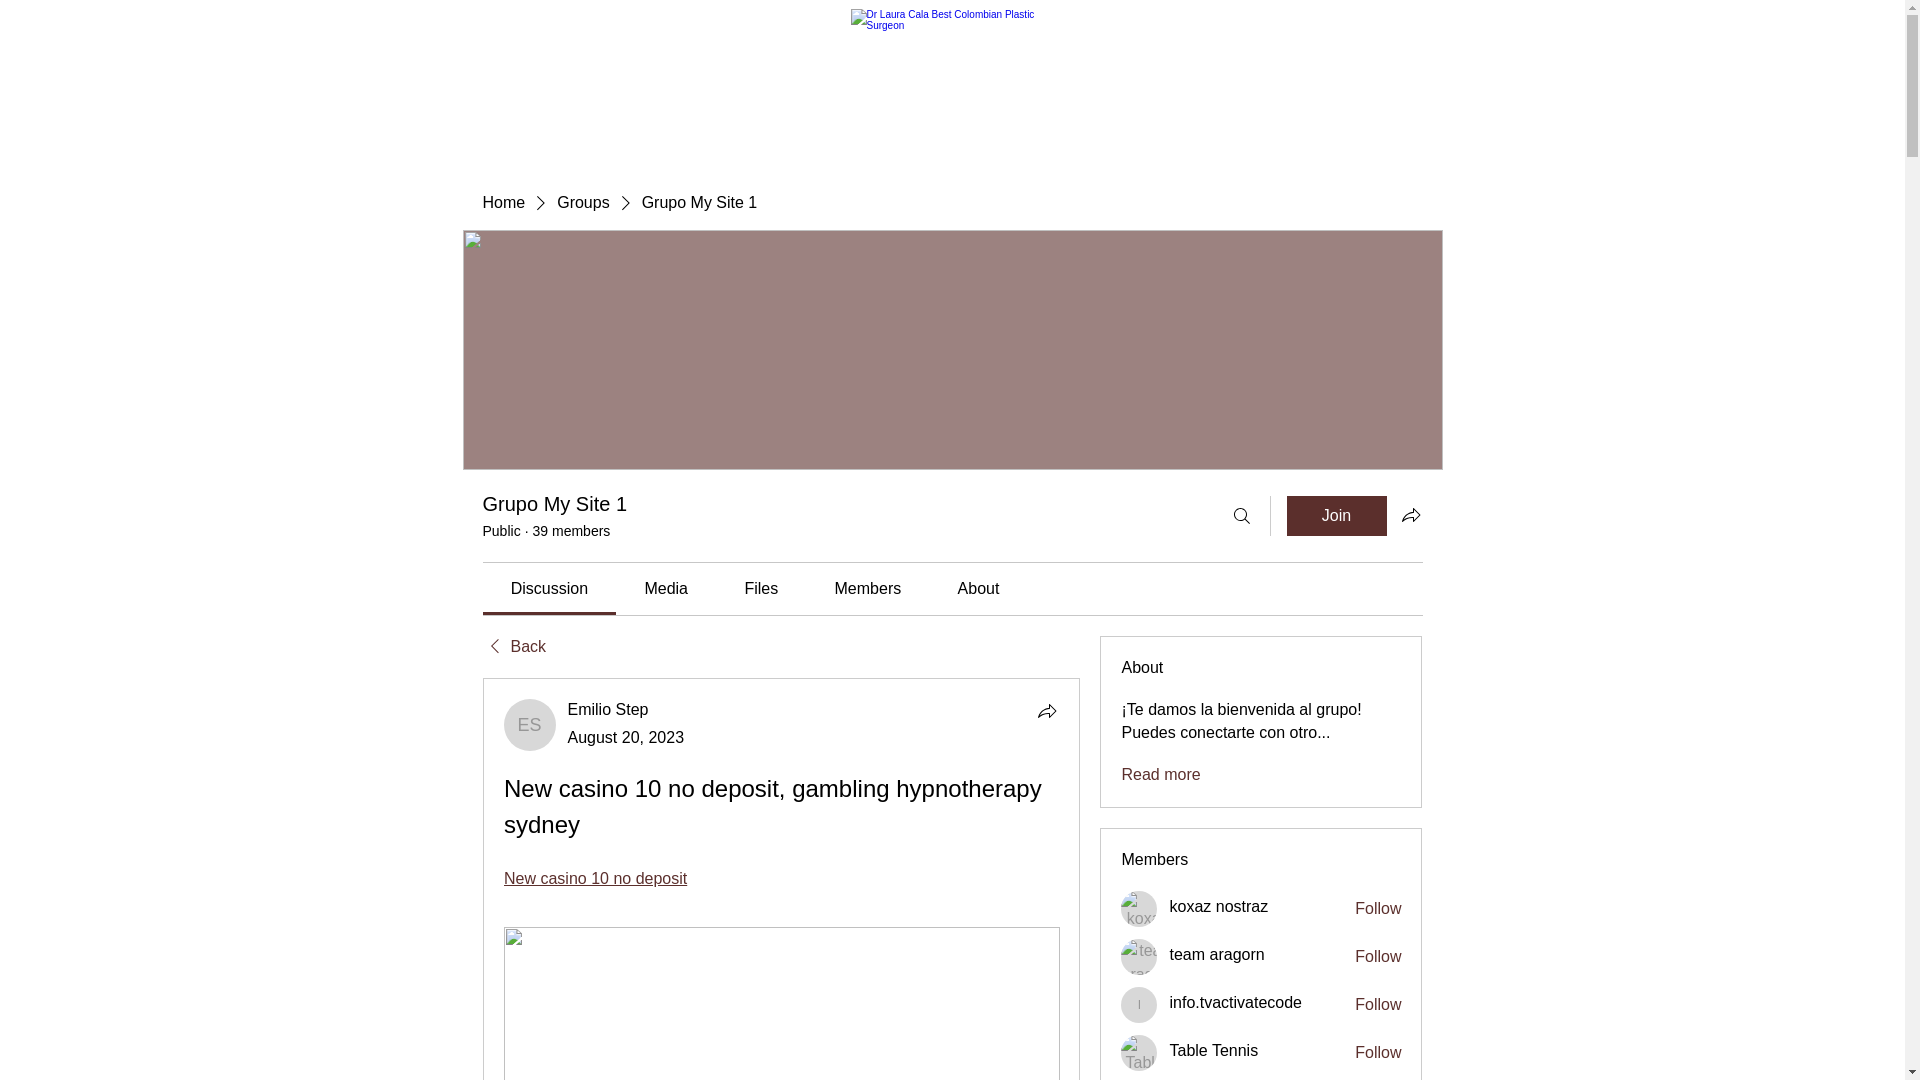  I want to click on Follow, so click(1378, 1004).